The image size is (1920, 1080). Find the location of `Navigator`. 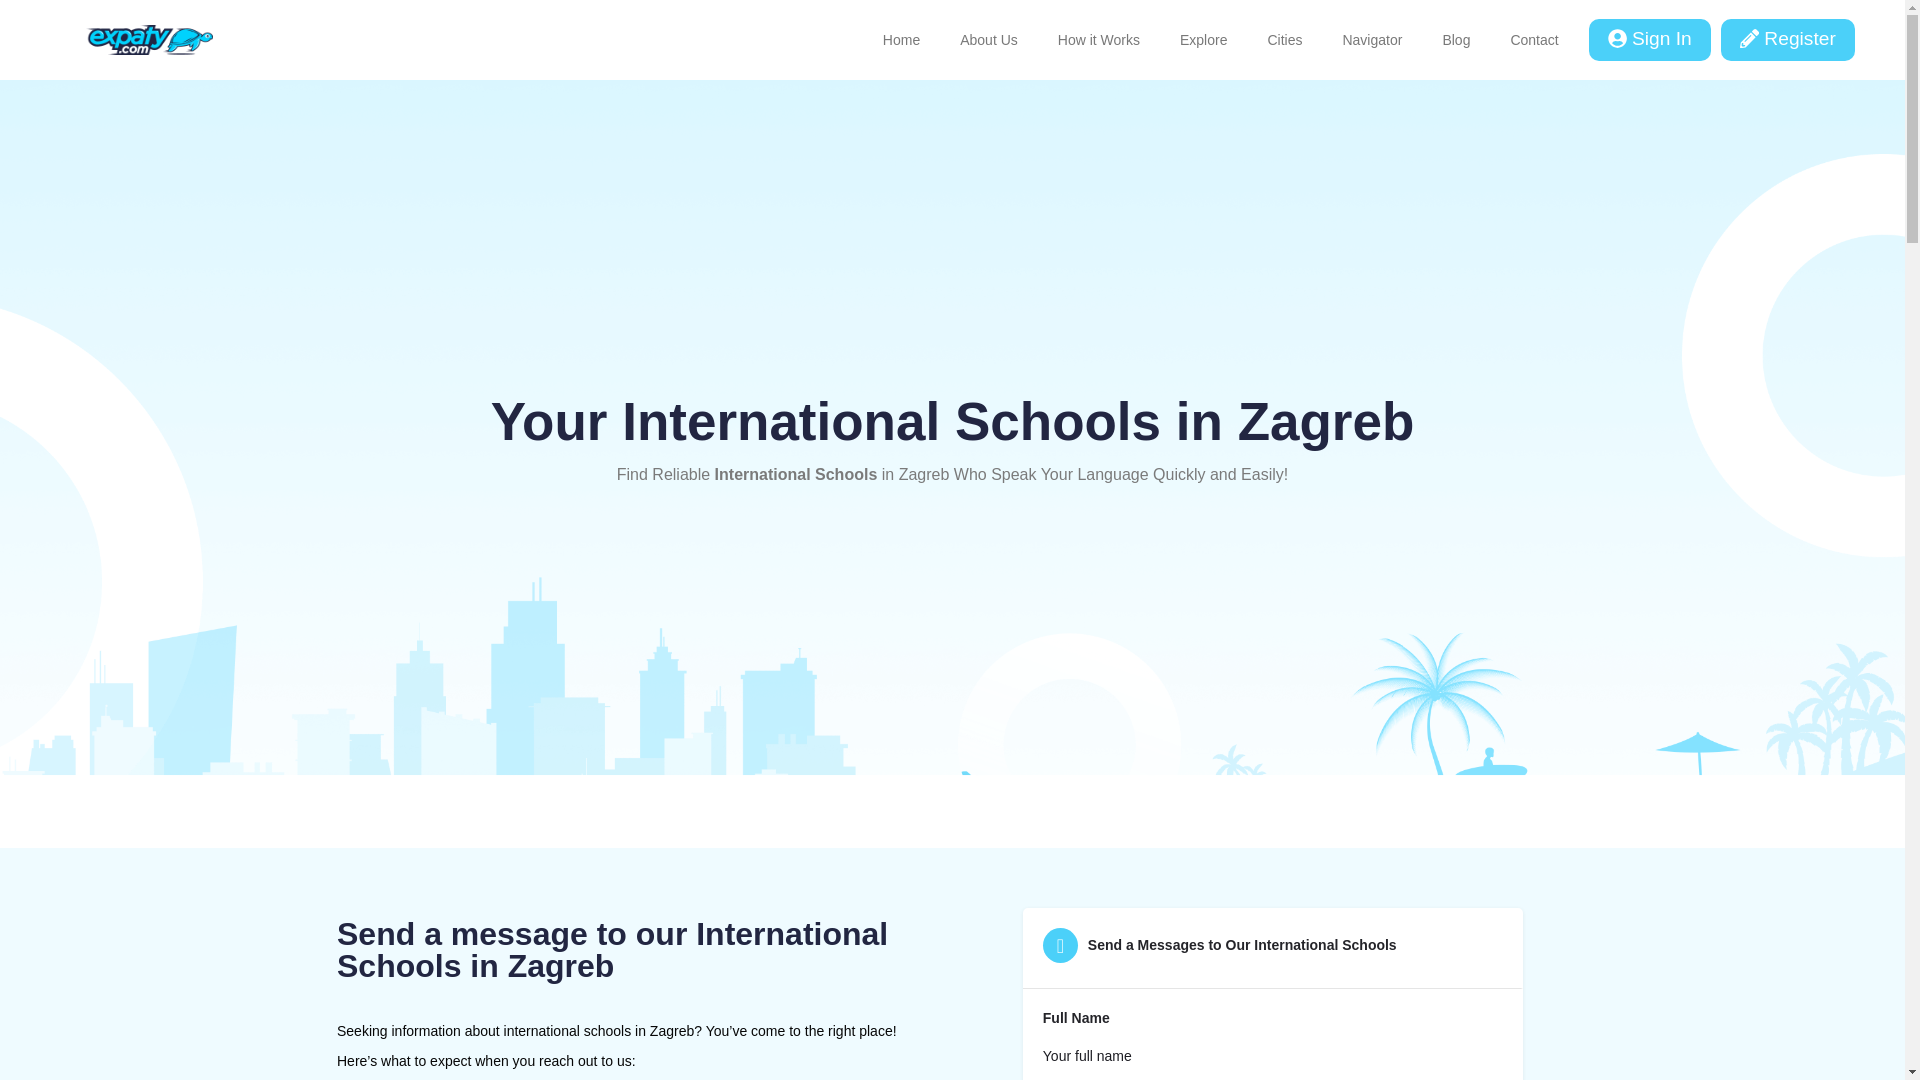

Navigator is located at coordinates (1372, 40).